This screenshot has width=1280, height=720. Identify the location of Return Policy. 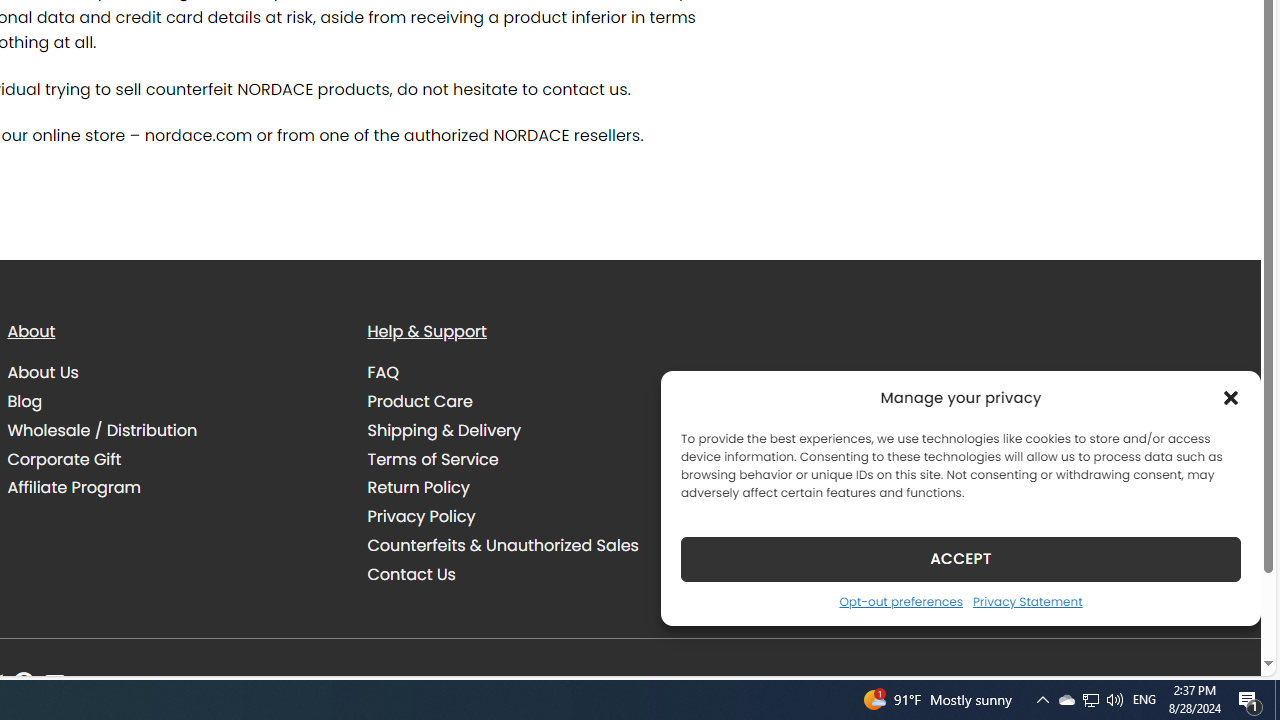
(532, 488).